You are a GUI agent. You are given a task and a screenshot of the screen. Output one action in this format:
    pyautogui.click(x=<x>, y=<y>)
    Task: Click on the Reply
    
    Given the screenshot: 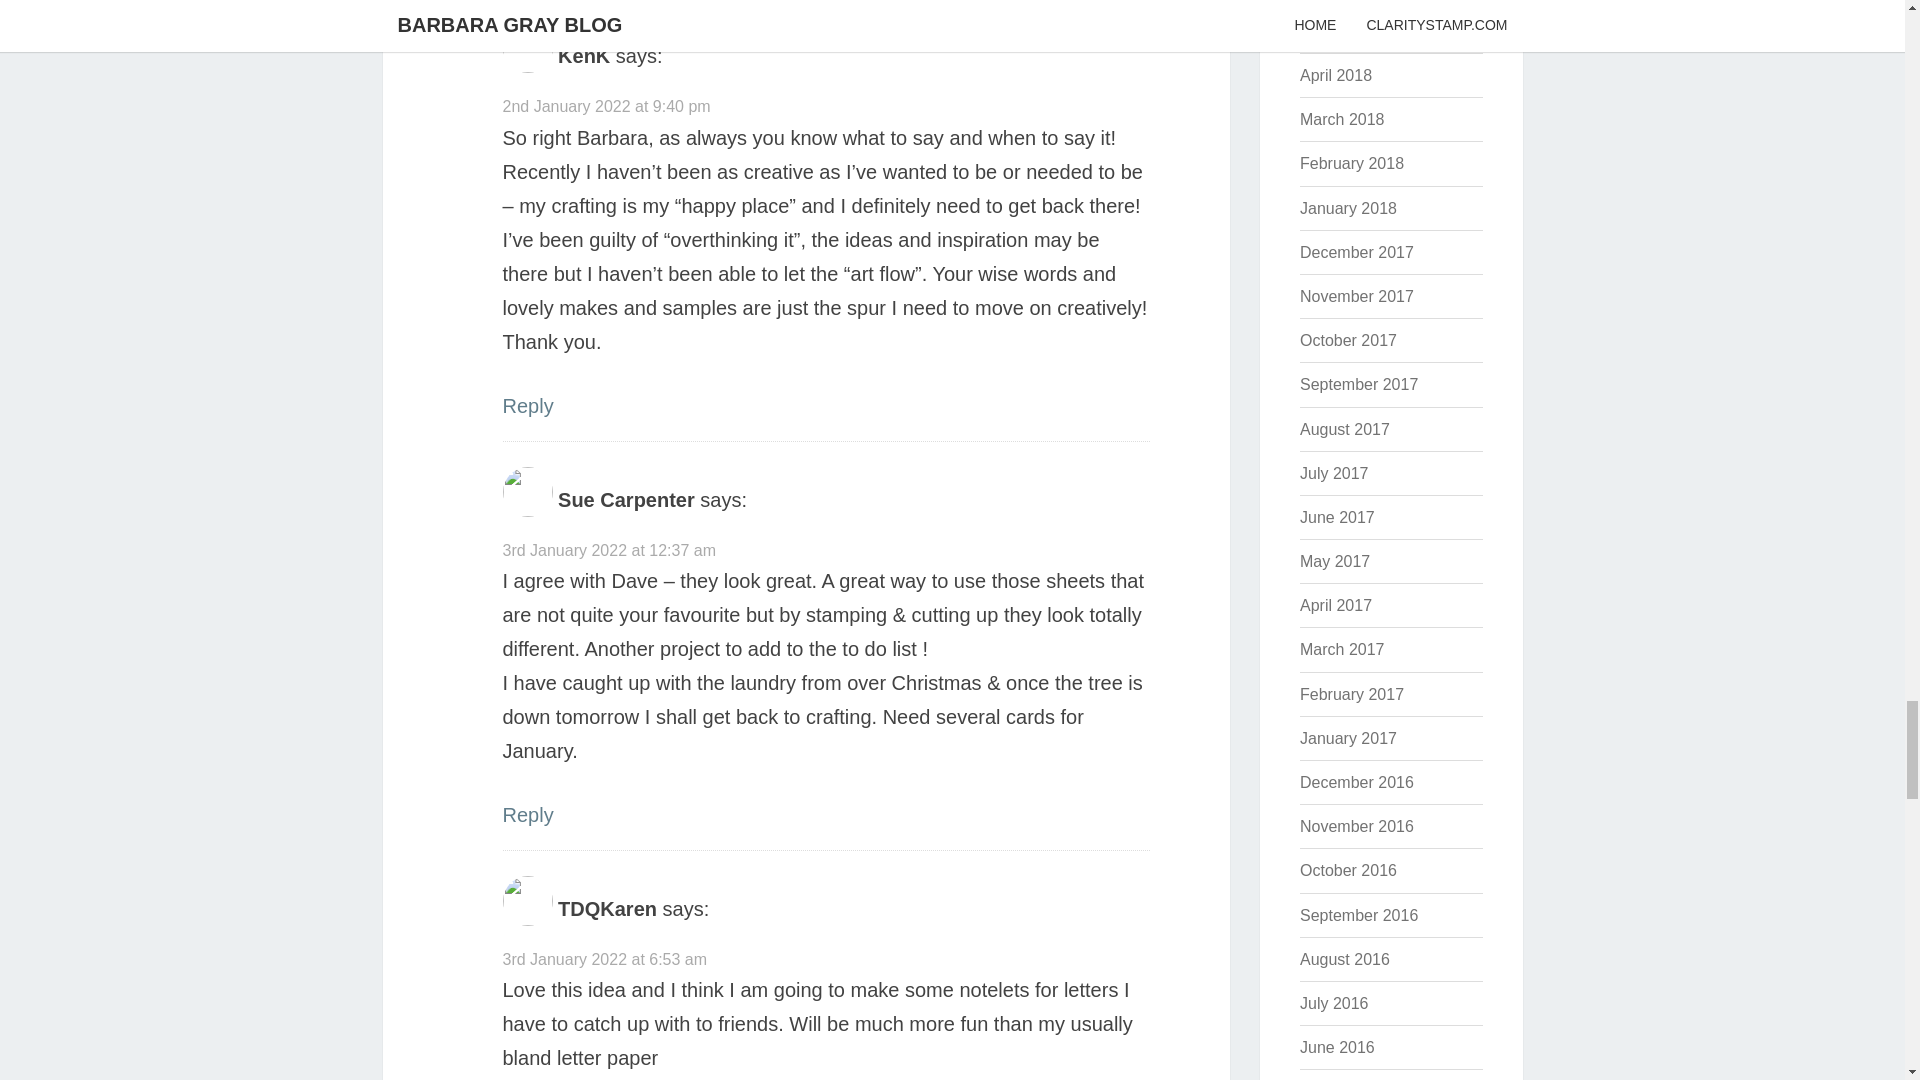 What is the action you would take?
    pyautogui.click(x=526, y=406)
    